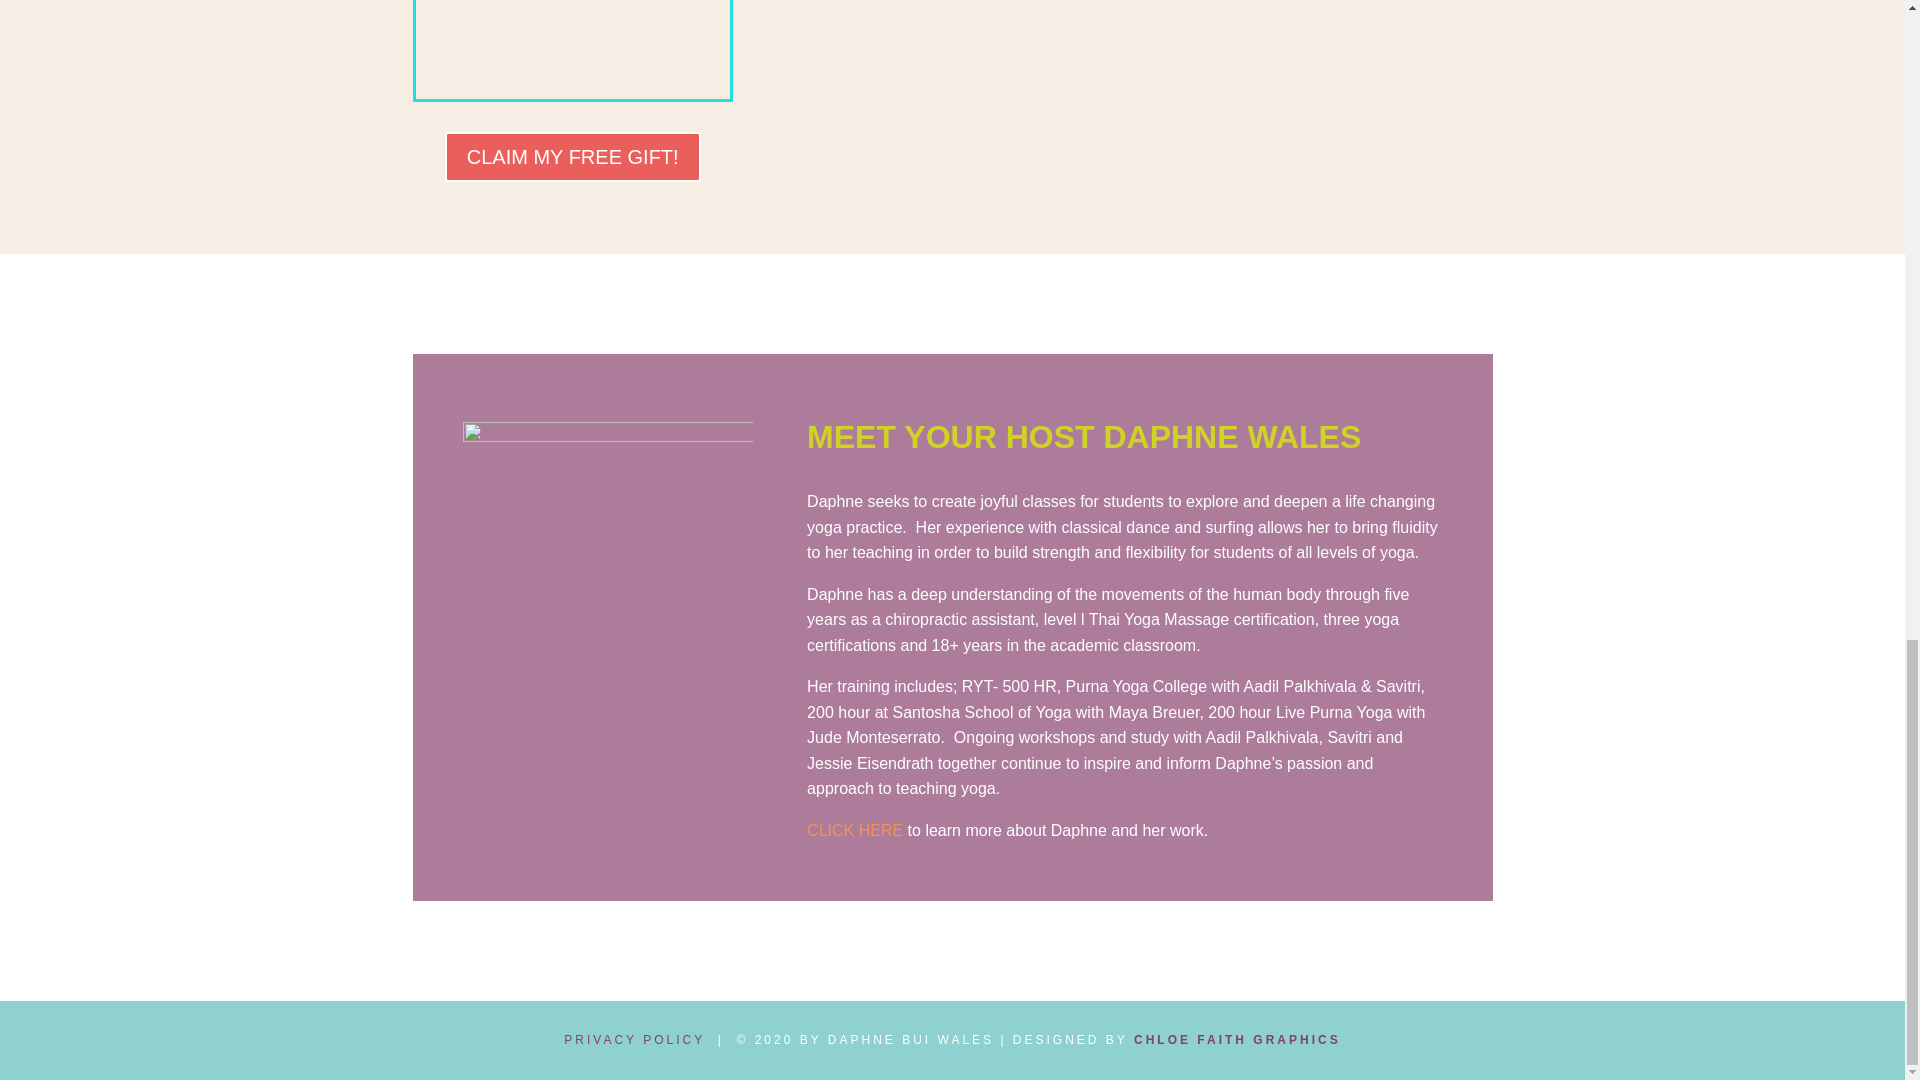 The width and height of the screenshot is (1920, 1080). What do you see at coordinates (1237, 1039) in the screenshot?
I see `CHLOE FAITH GRAPHICS` at bounding box center [1237, 1039].